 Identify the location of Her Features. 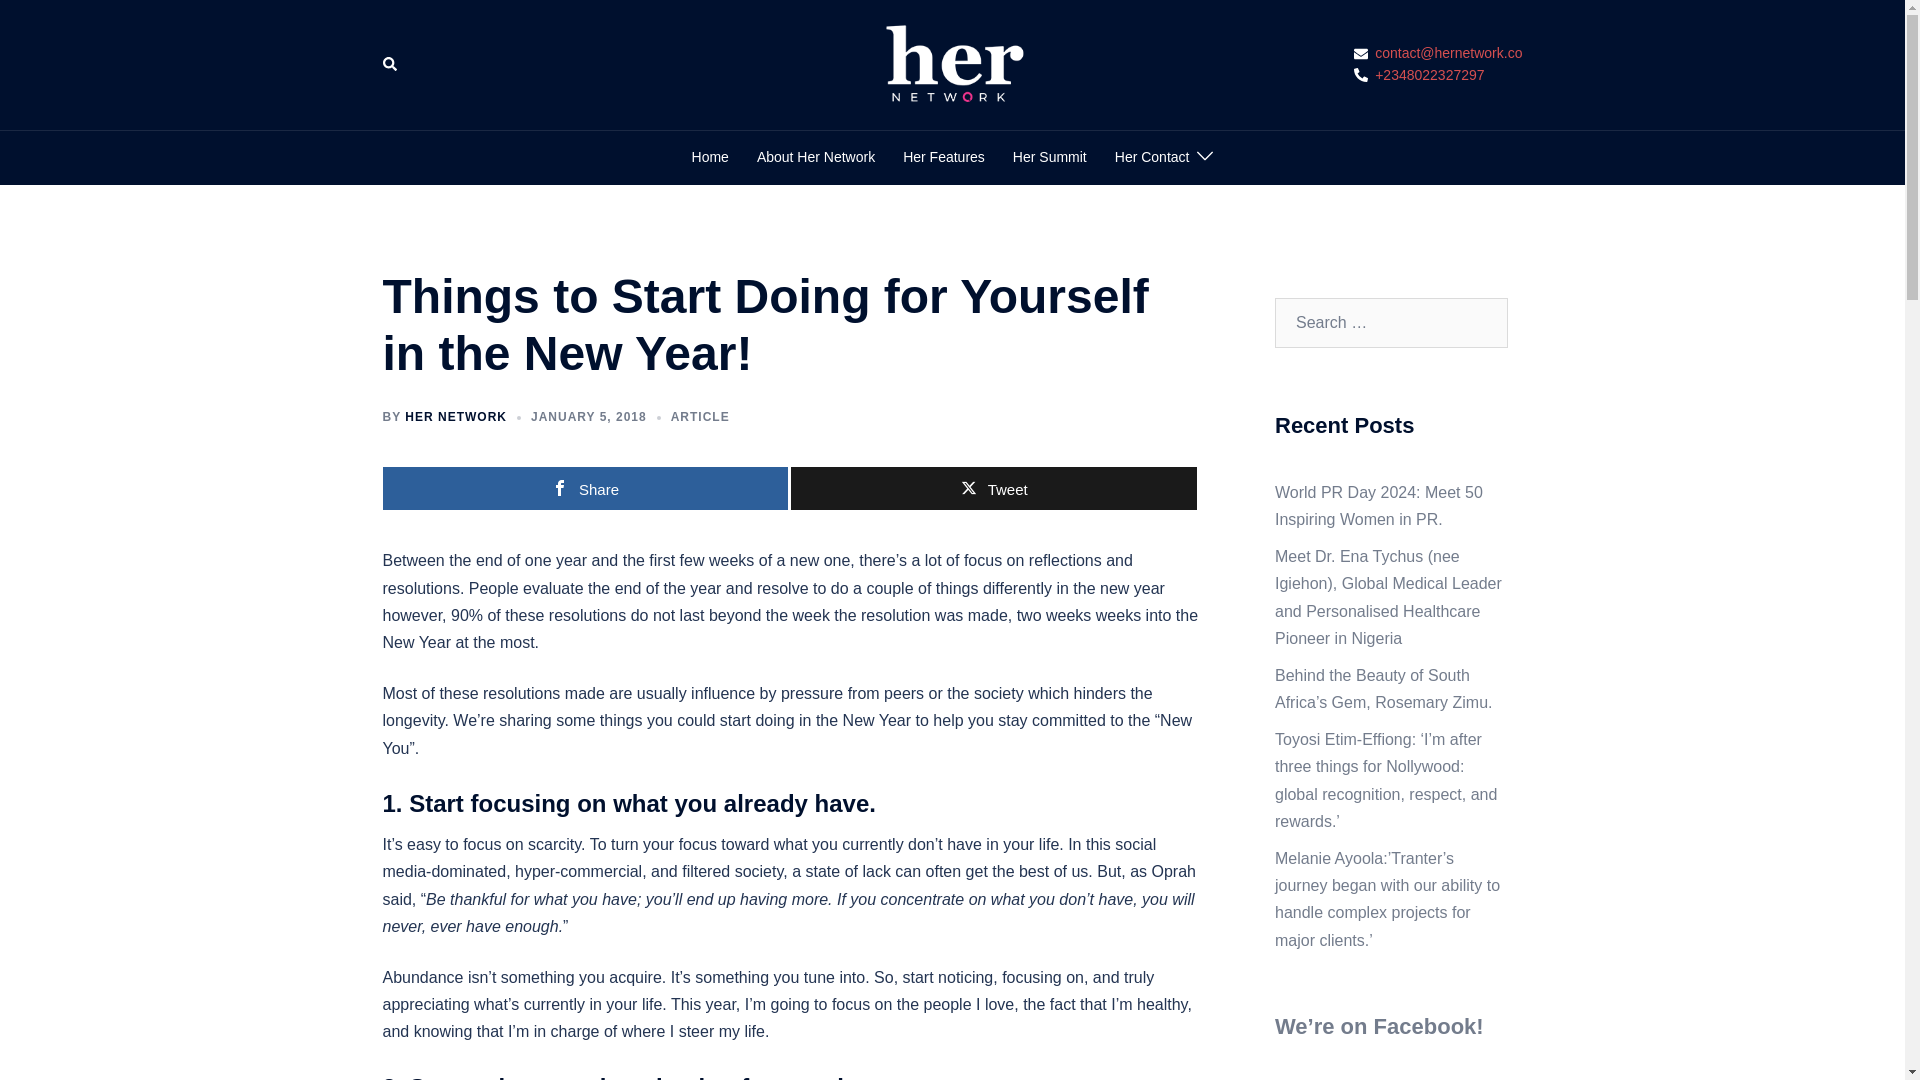
(943, 157).